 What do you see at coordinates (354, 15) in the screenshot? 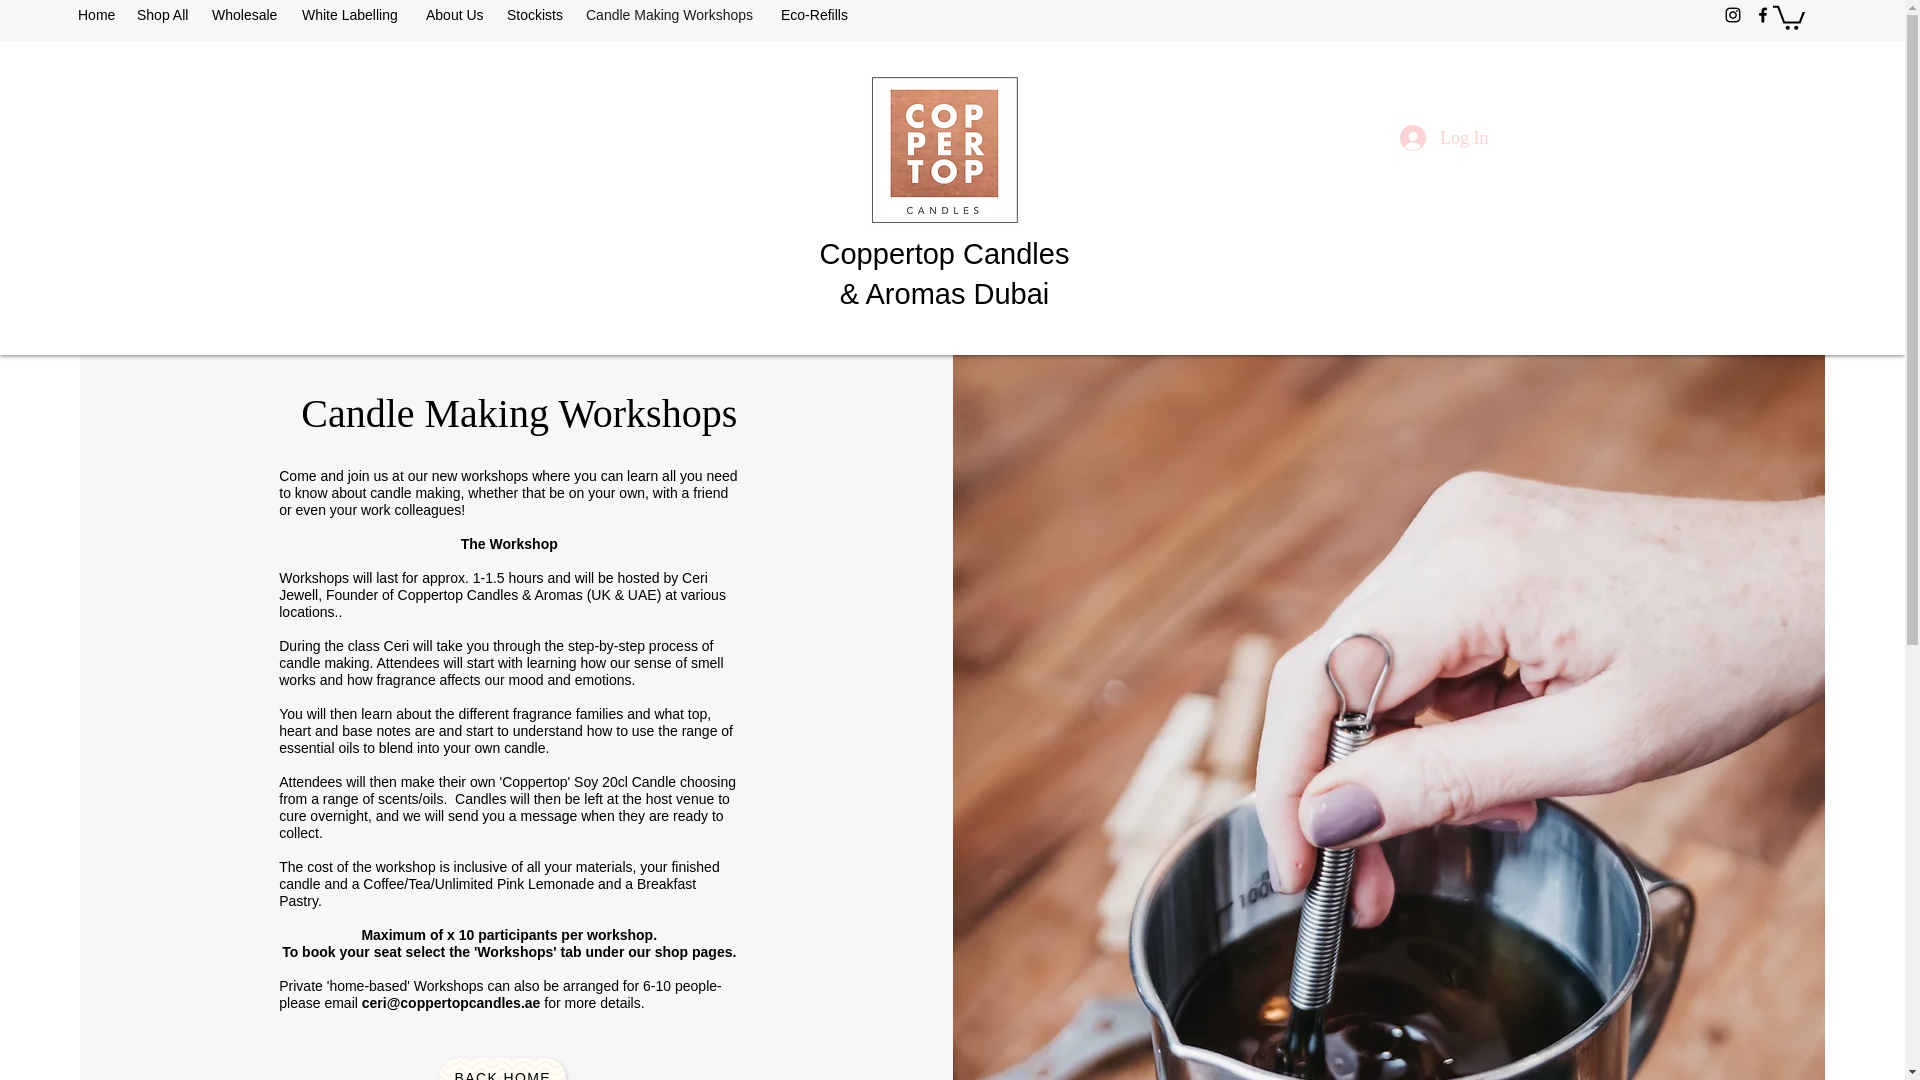
I see `White Labelling` at bounding box center [354, 15].